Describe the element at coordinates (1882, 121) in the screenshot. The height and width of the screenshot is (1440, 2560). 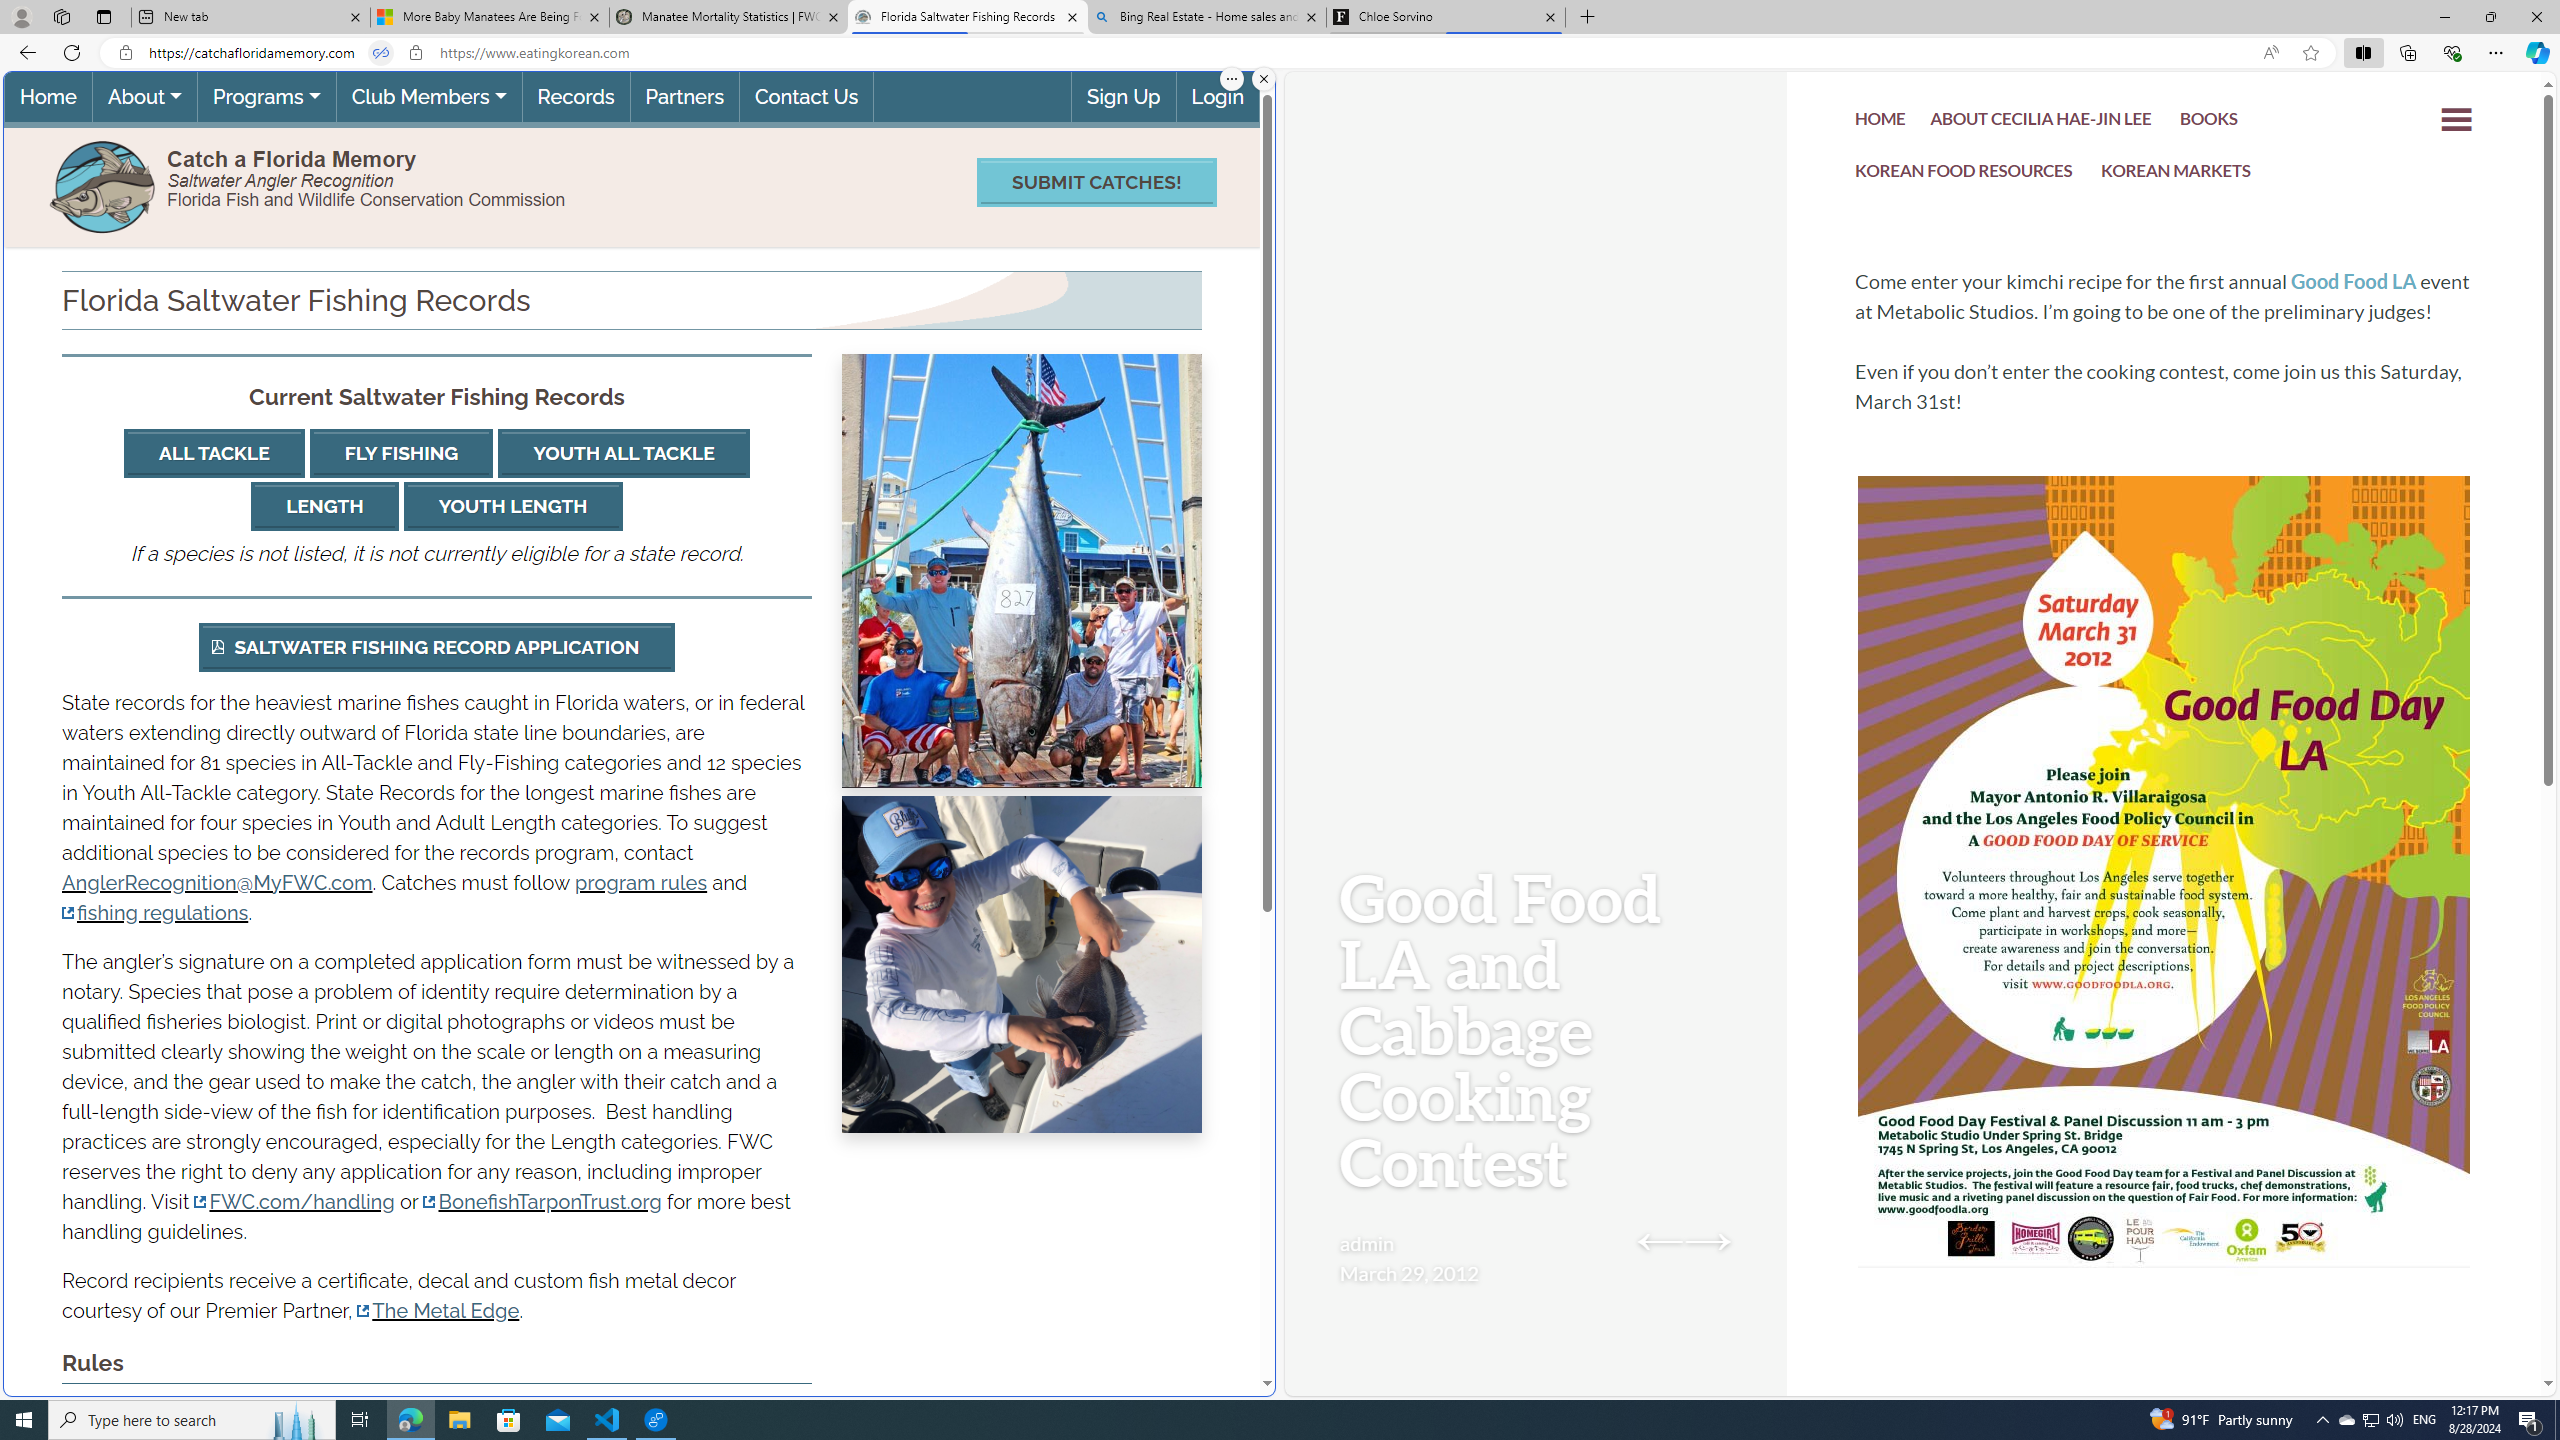
I see `HOME` at that location.